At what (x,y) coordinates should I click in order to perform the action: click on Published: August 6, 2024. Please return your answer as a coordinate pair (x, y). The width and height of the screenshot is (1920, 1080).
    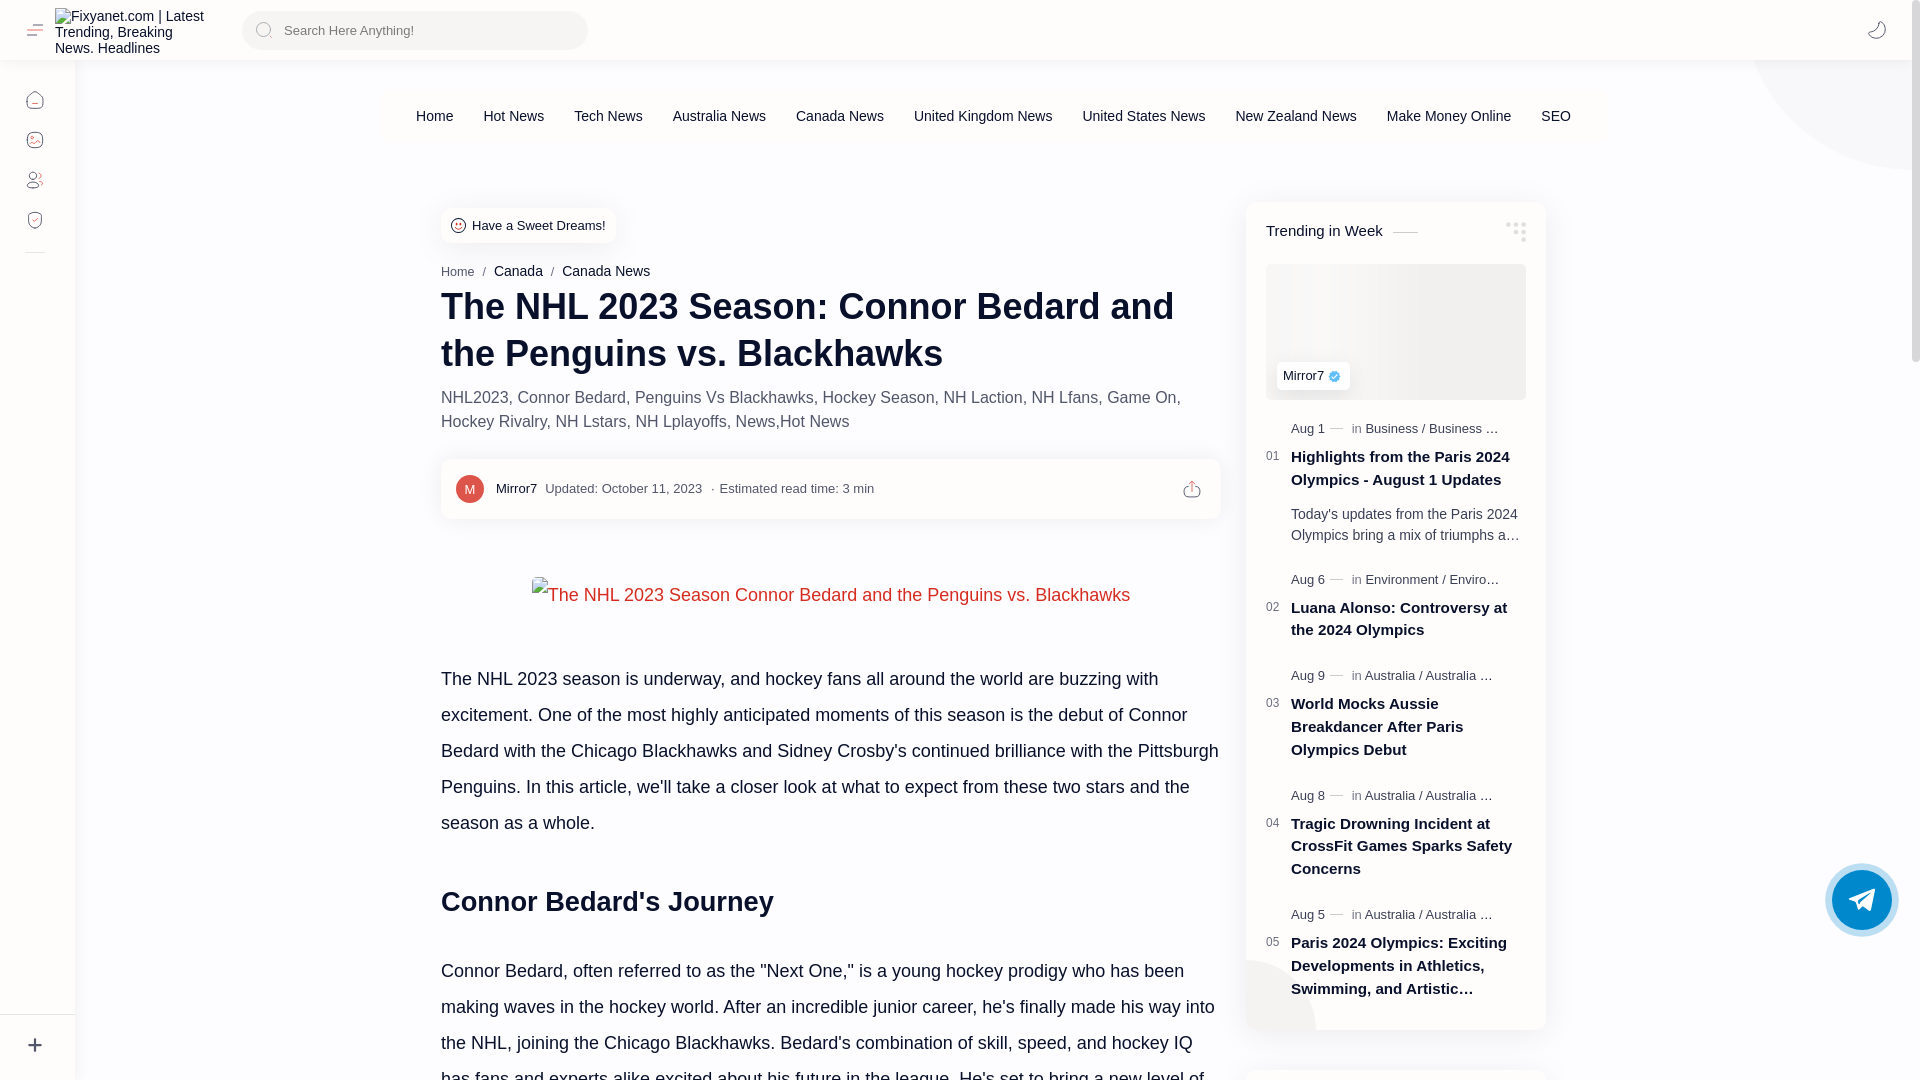
    Looking at the image, I should click on (1318, 580).